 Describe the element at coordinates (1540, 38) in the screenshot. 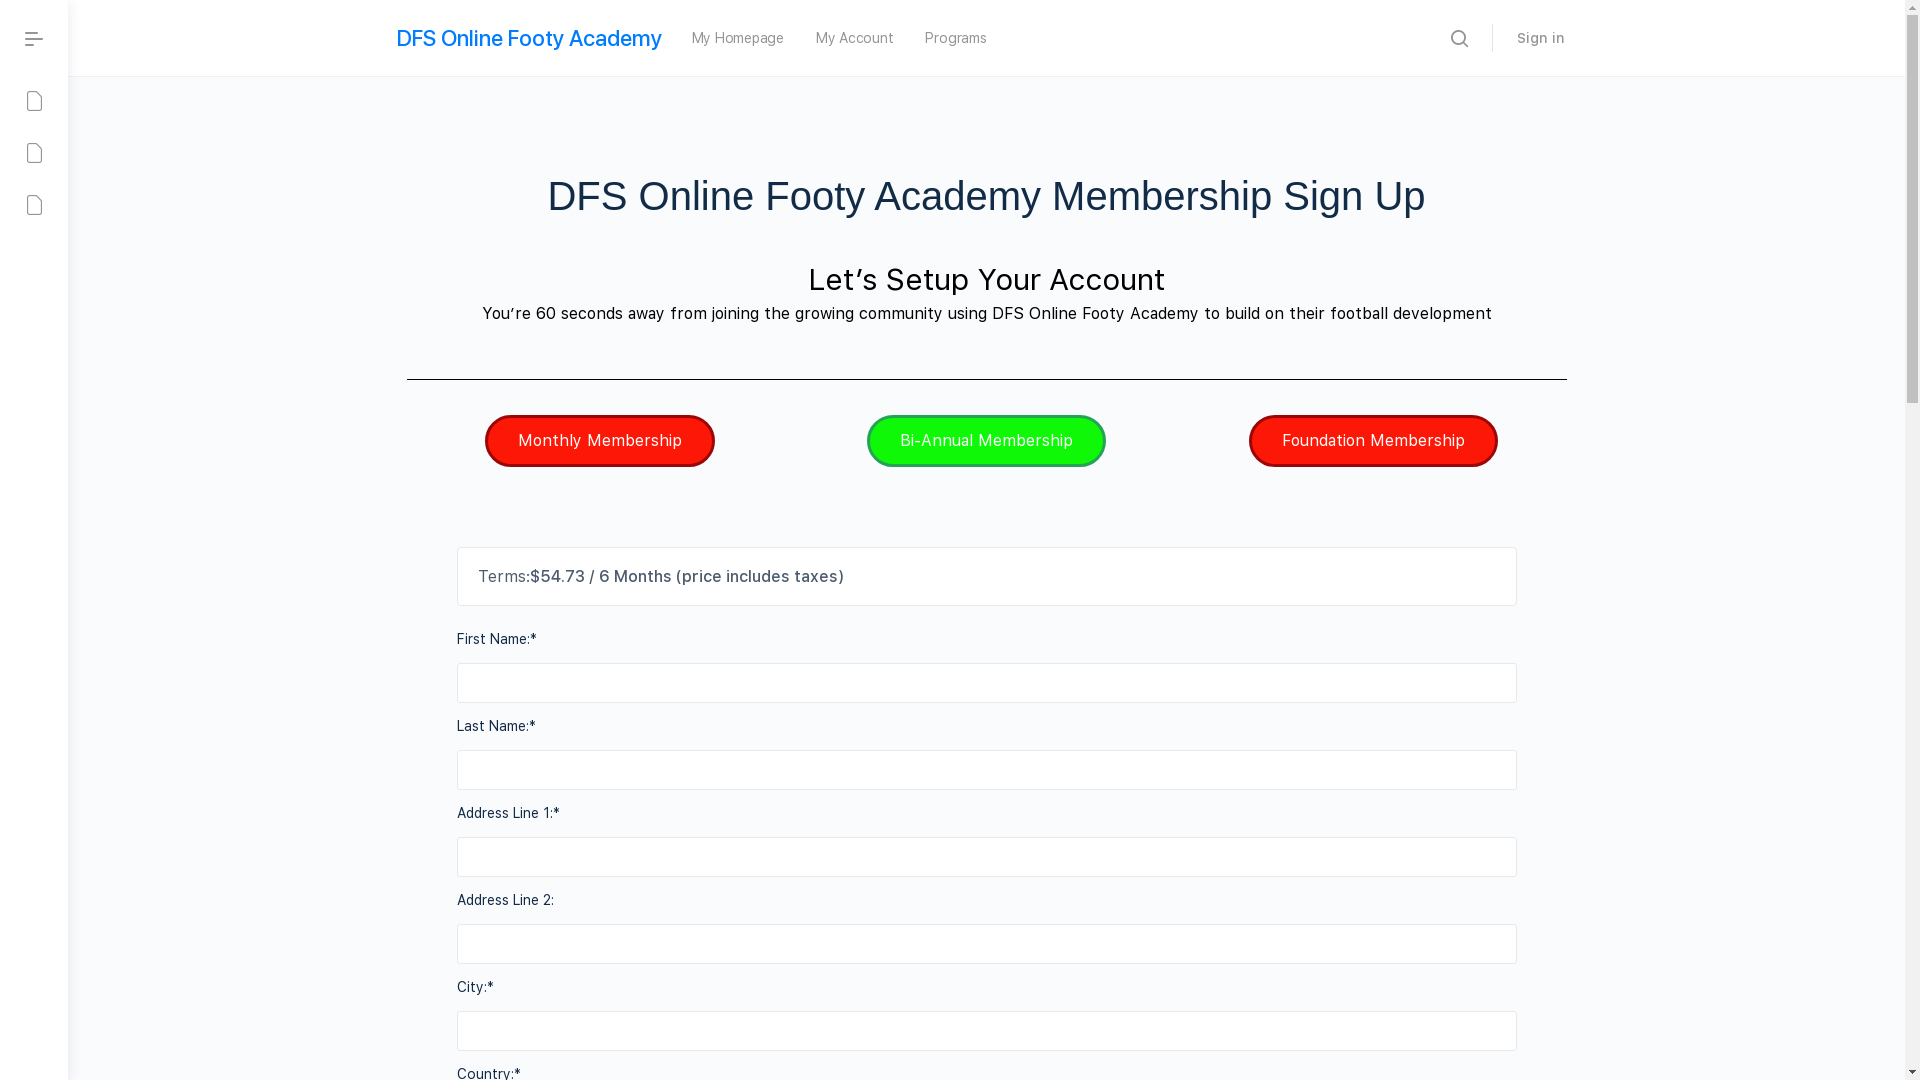

I see `Sign in` at that location.